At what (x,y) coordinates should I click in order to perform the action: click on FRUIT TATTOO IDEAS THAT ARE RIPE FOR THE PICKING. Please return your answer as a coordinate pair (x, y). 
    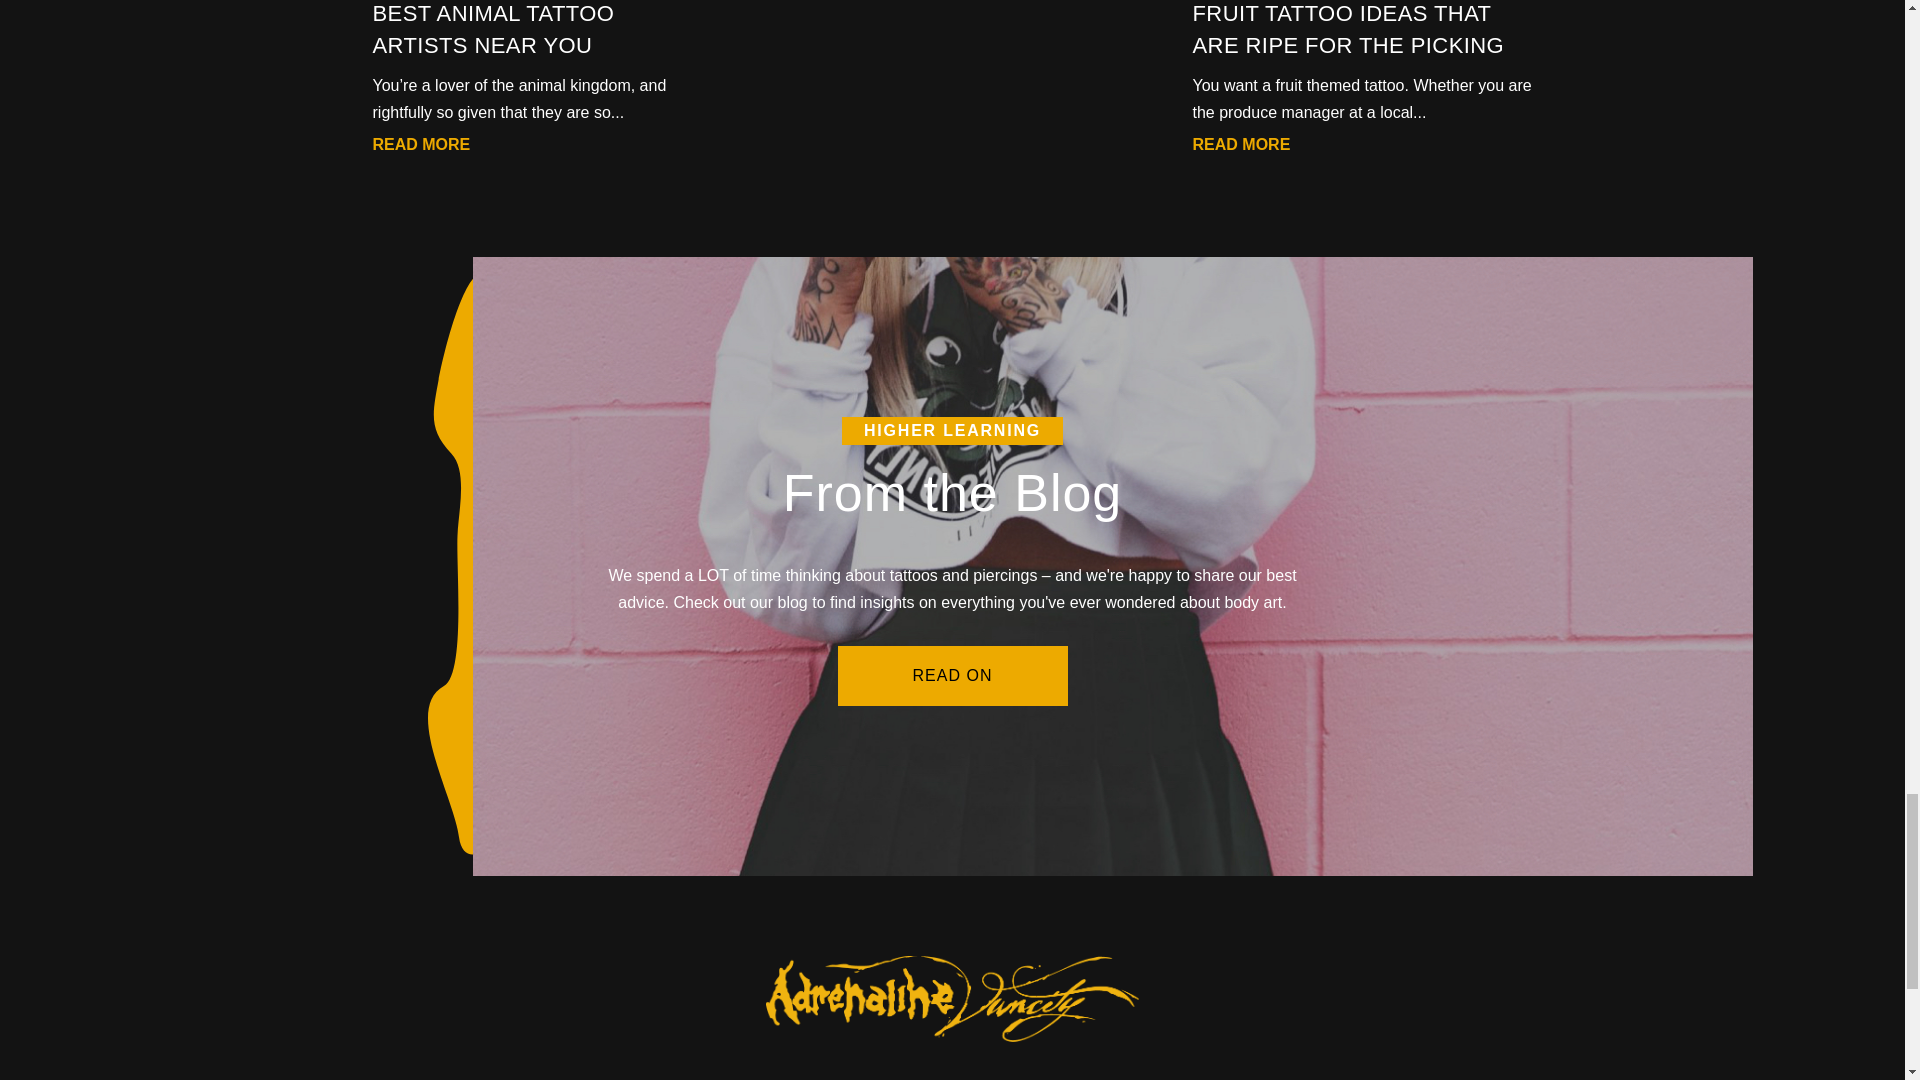
    Looking at the image, I should click on (1348, 30).